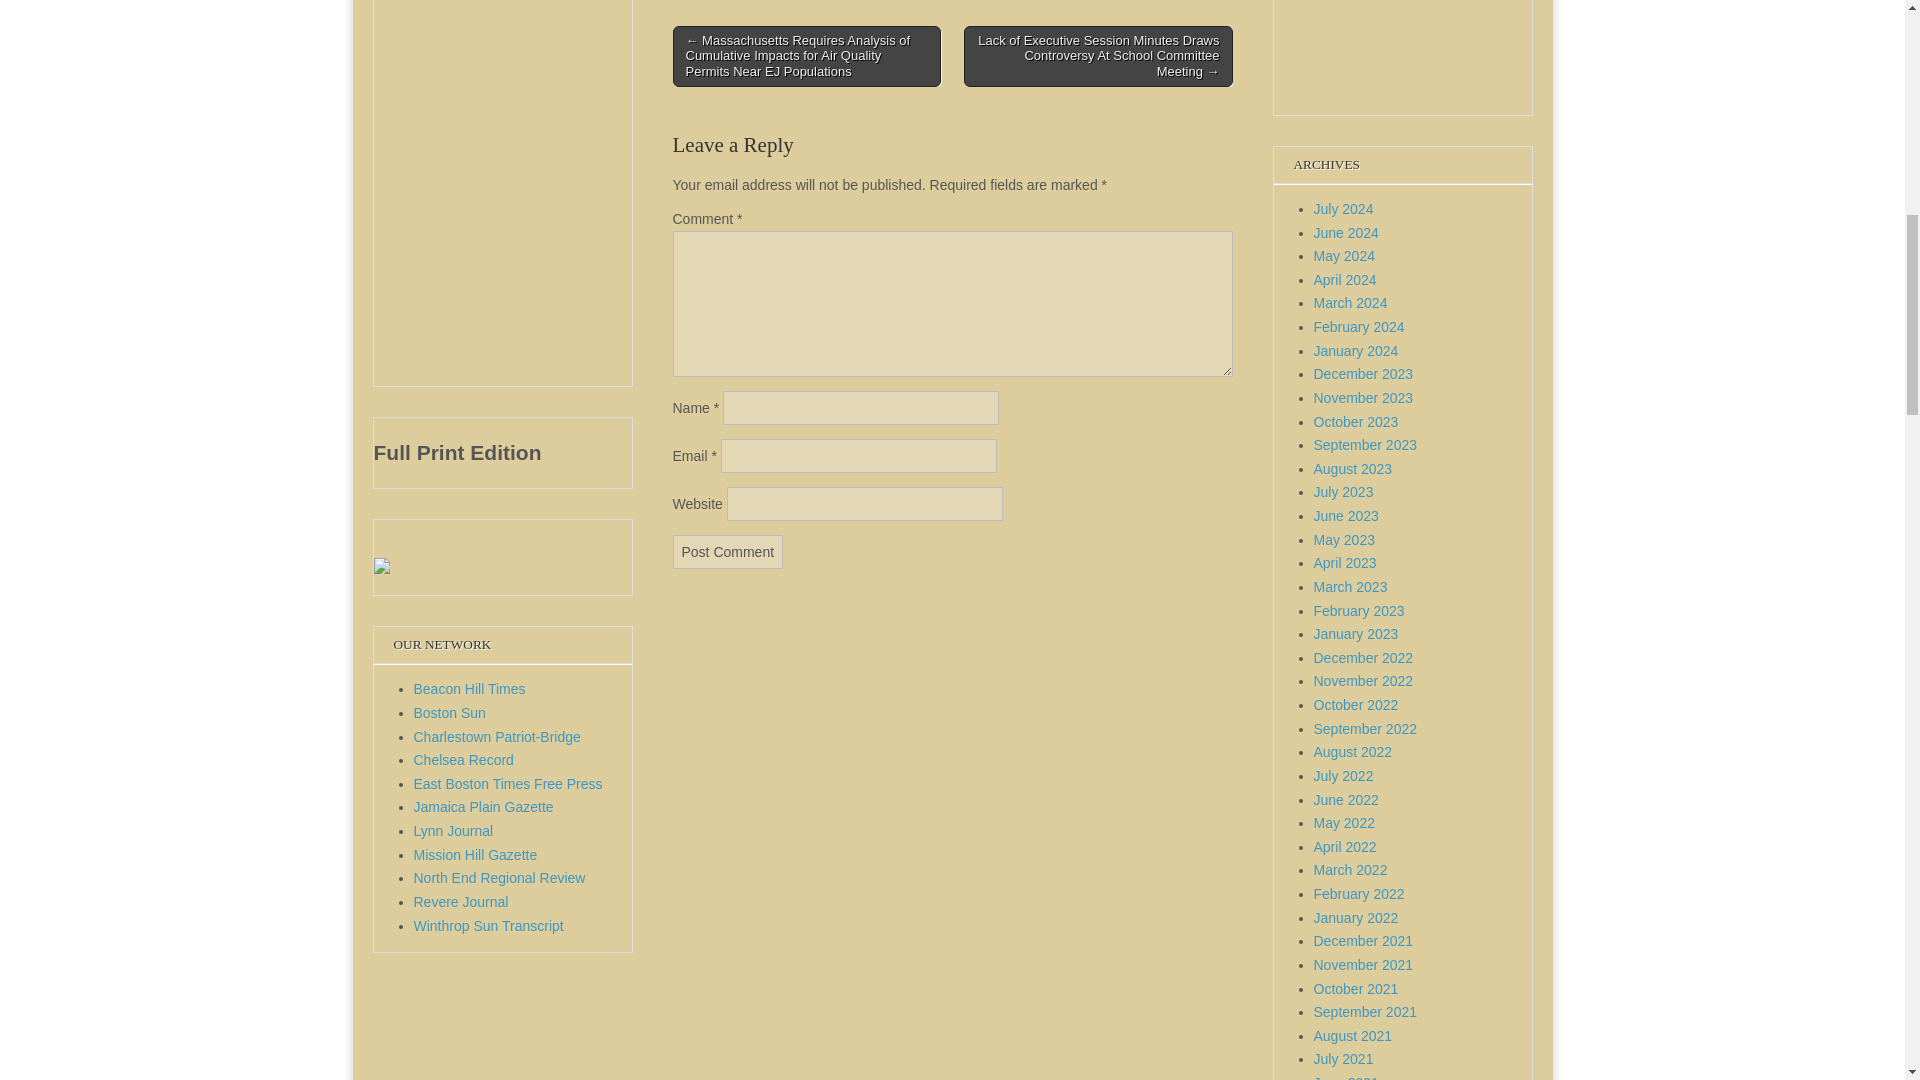 The image size is (1920, 1080). I want to click on Charlestown Patriot-Bridge, so click(498, 737).